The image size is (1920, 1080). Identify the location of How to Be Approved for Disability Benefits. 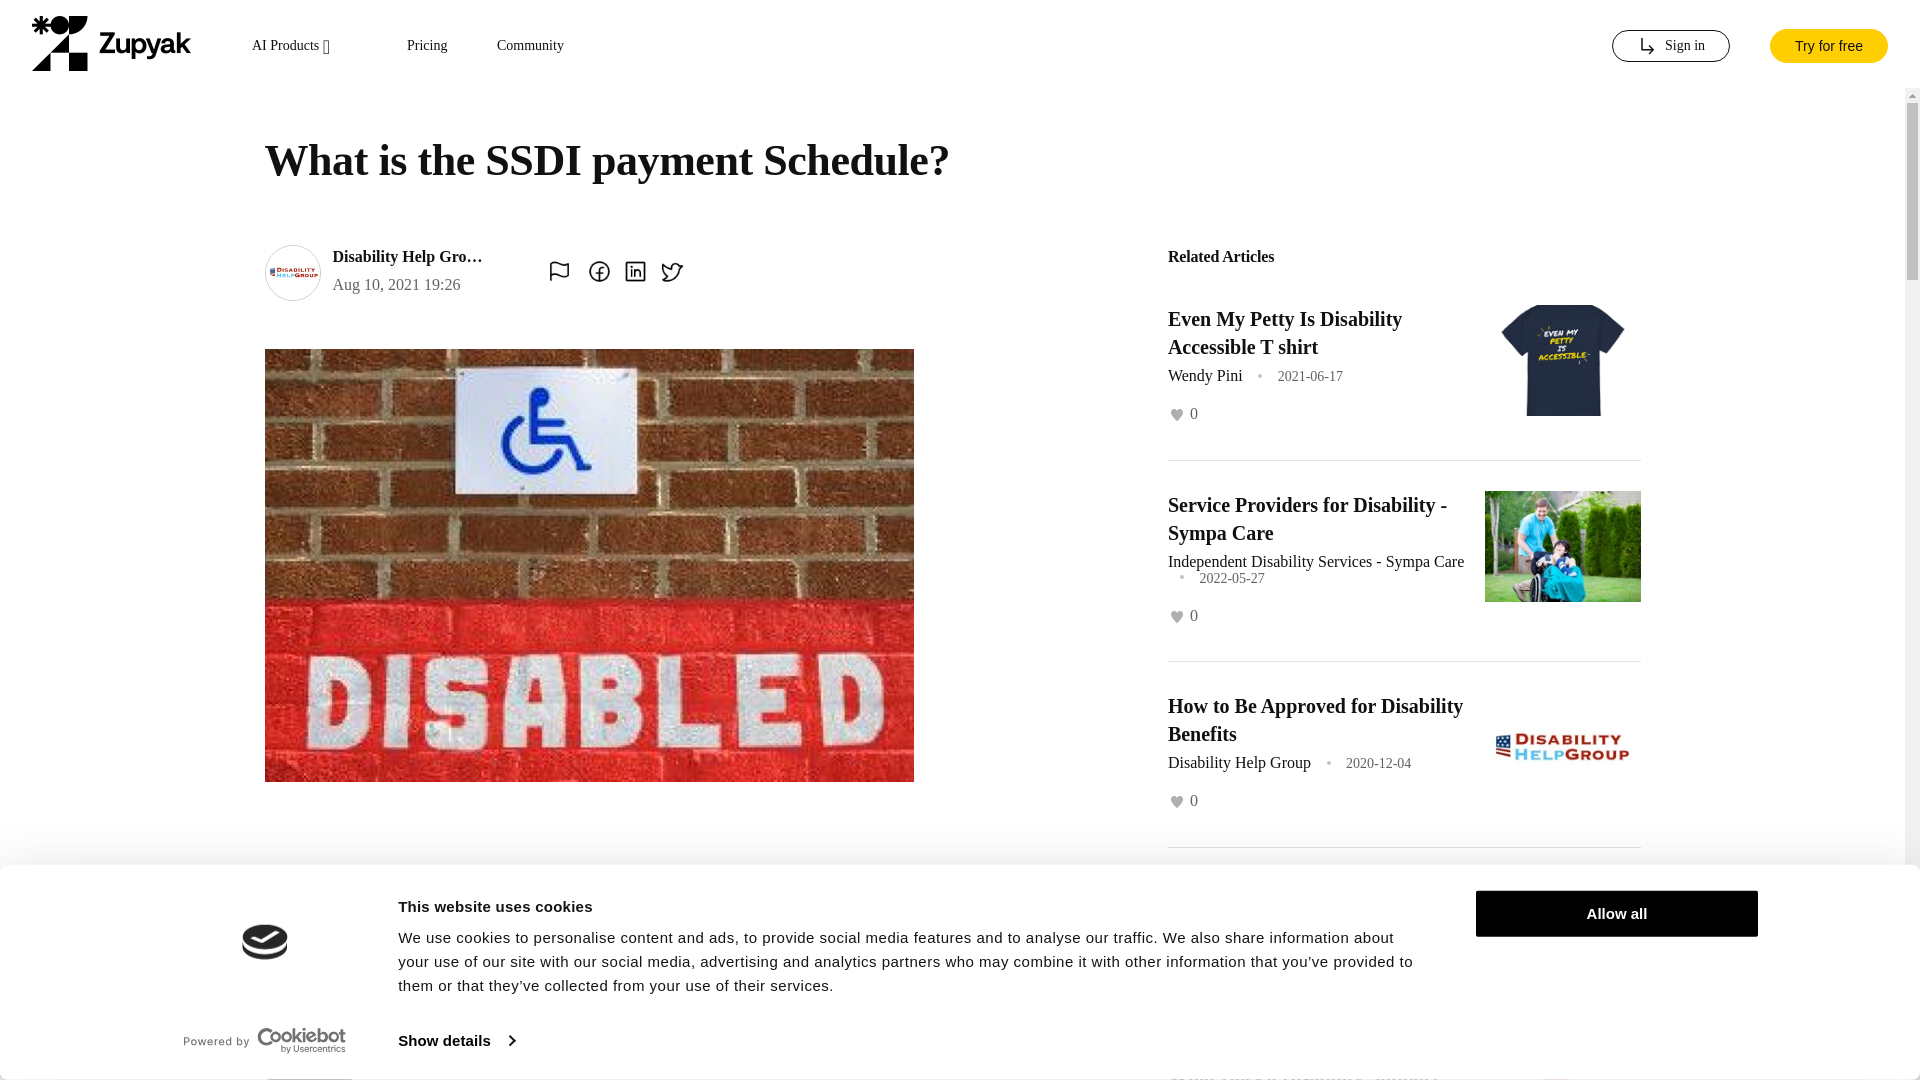
(1315, 720).